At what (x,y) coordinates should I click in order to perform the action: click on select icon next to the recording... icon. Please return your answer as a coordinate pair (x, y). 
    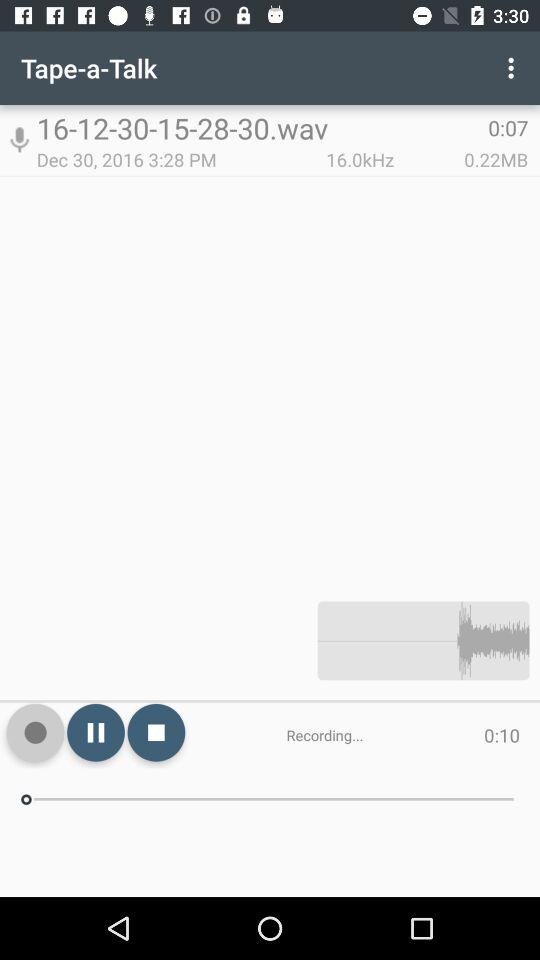
    Looking at the image, I should click on (156, 732).